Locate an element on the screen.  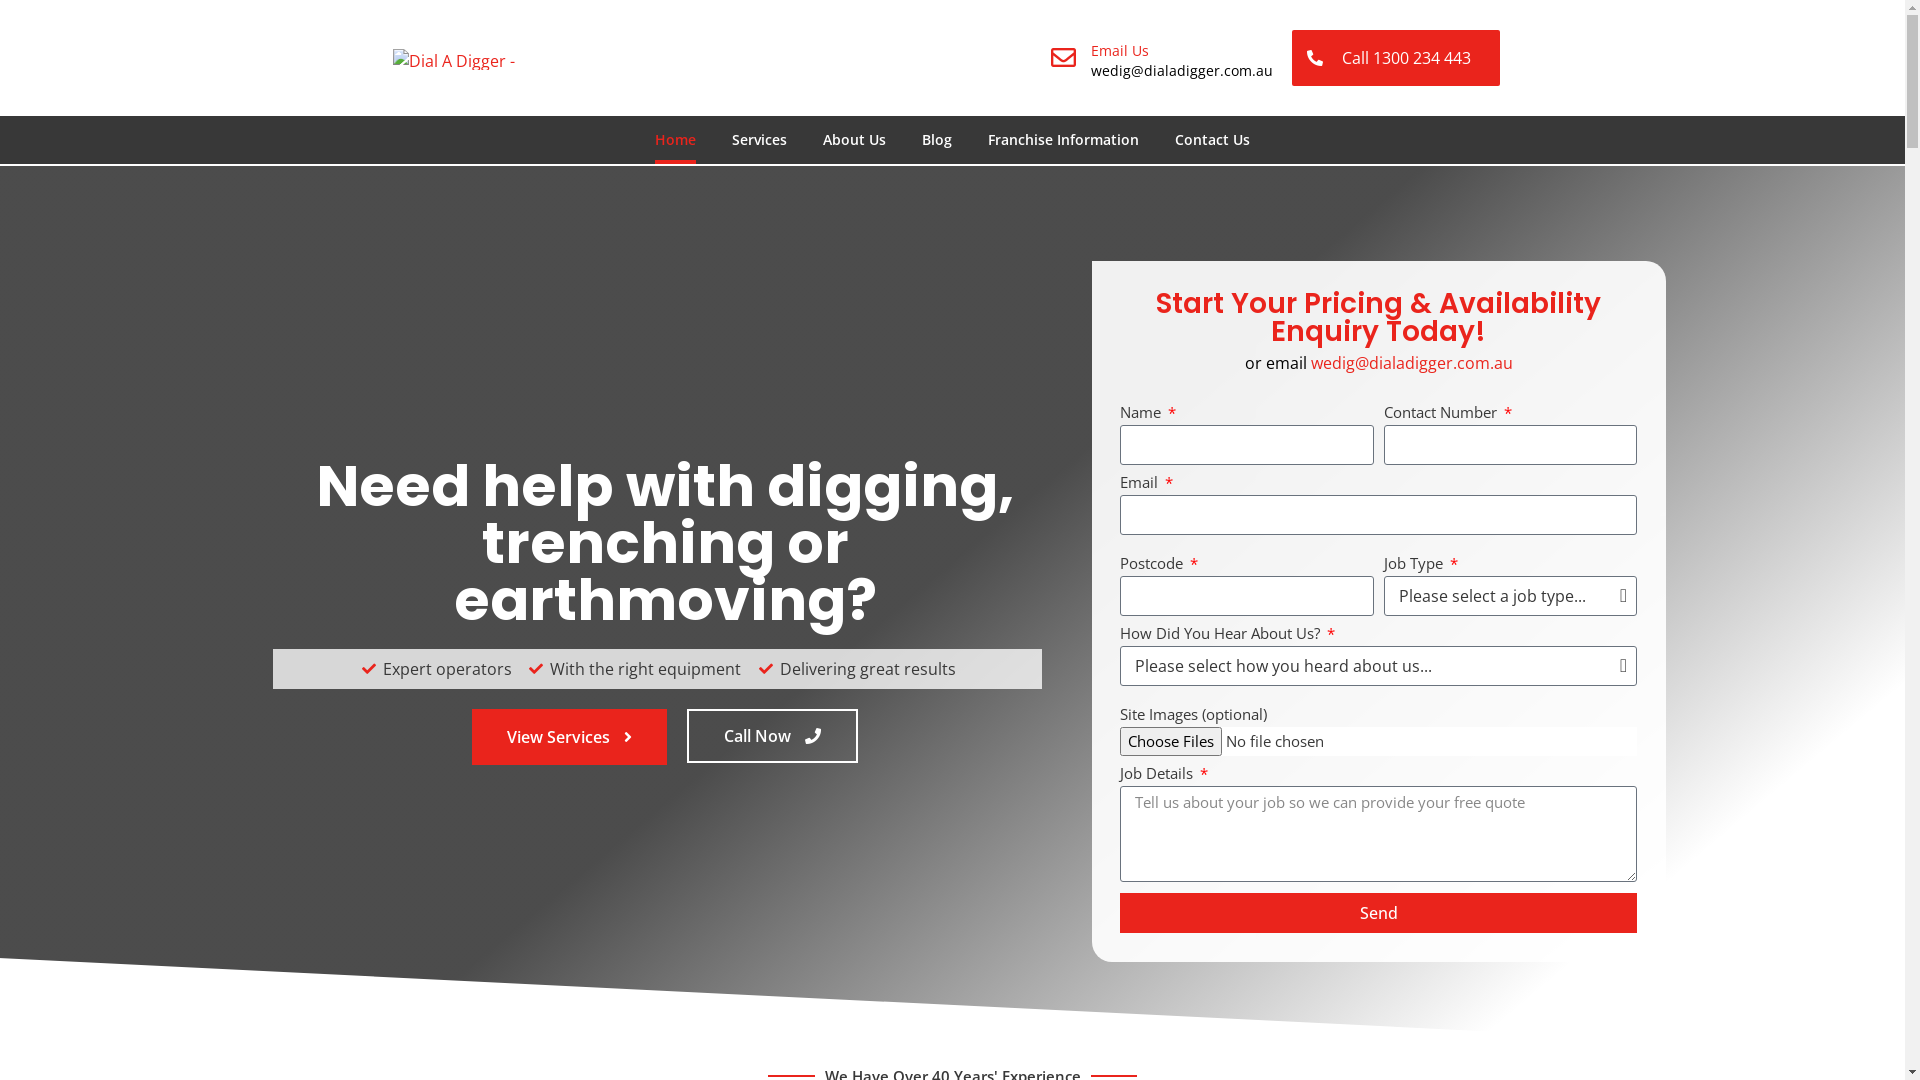
Dial A Digger - Home is located at coordinates (474, 58).